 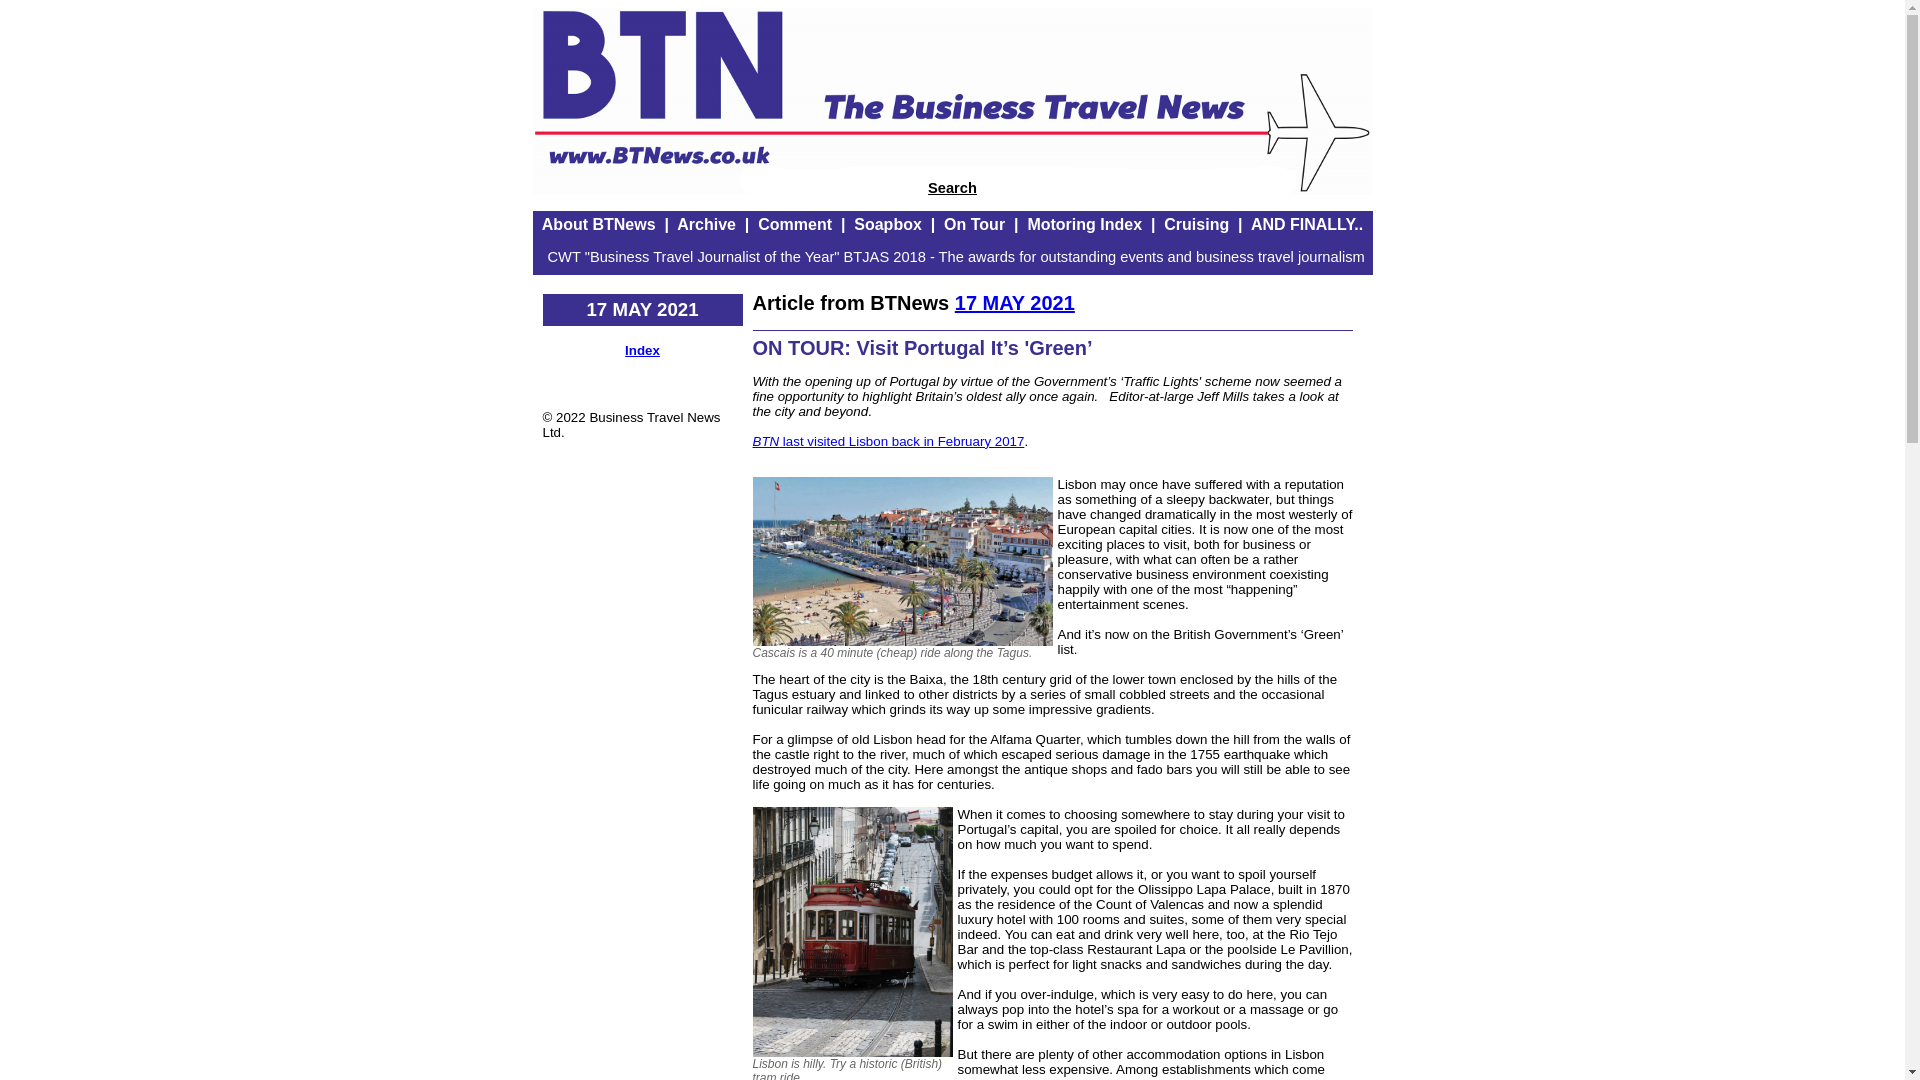 What do you see at coordinates (888, 442) in the screenshot?
I see `BTN last visited Lisbon back in February 2017` at bounding box center [888, 442].